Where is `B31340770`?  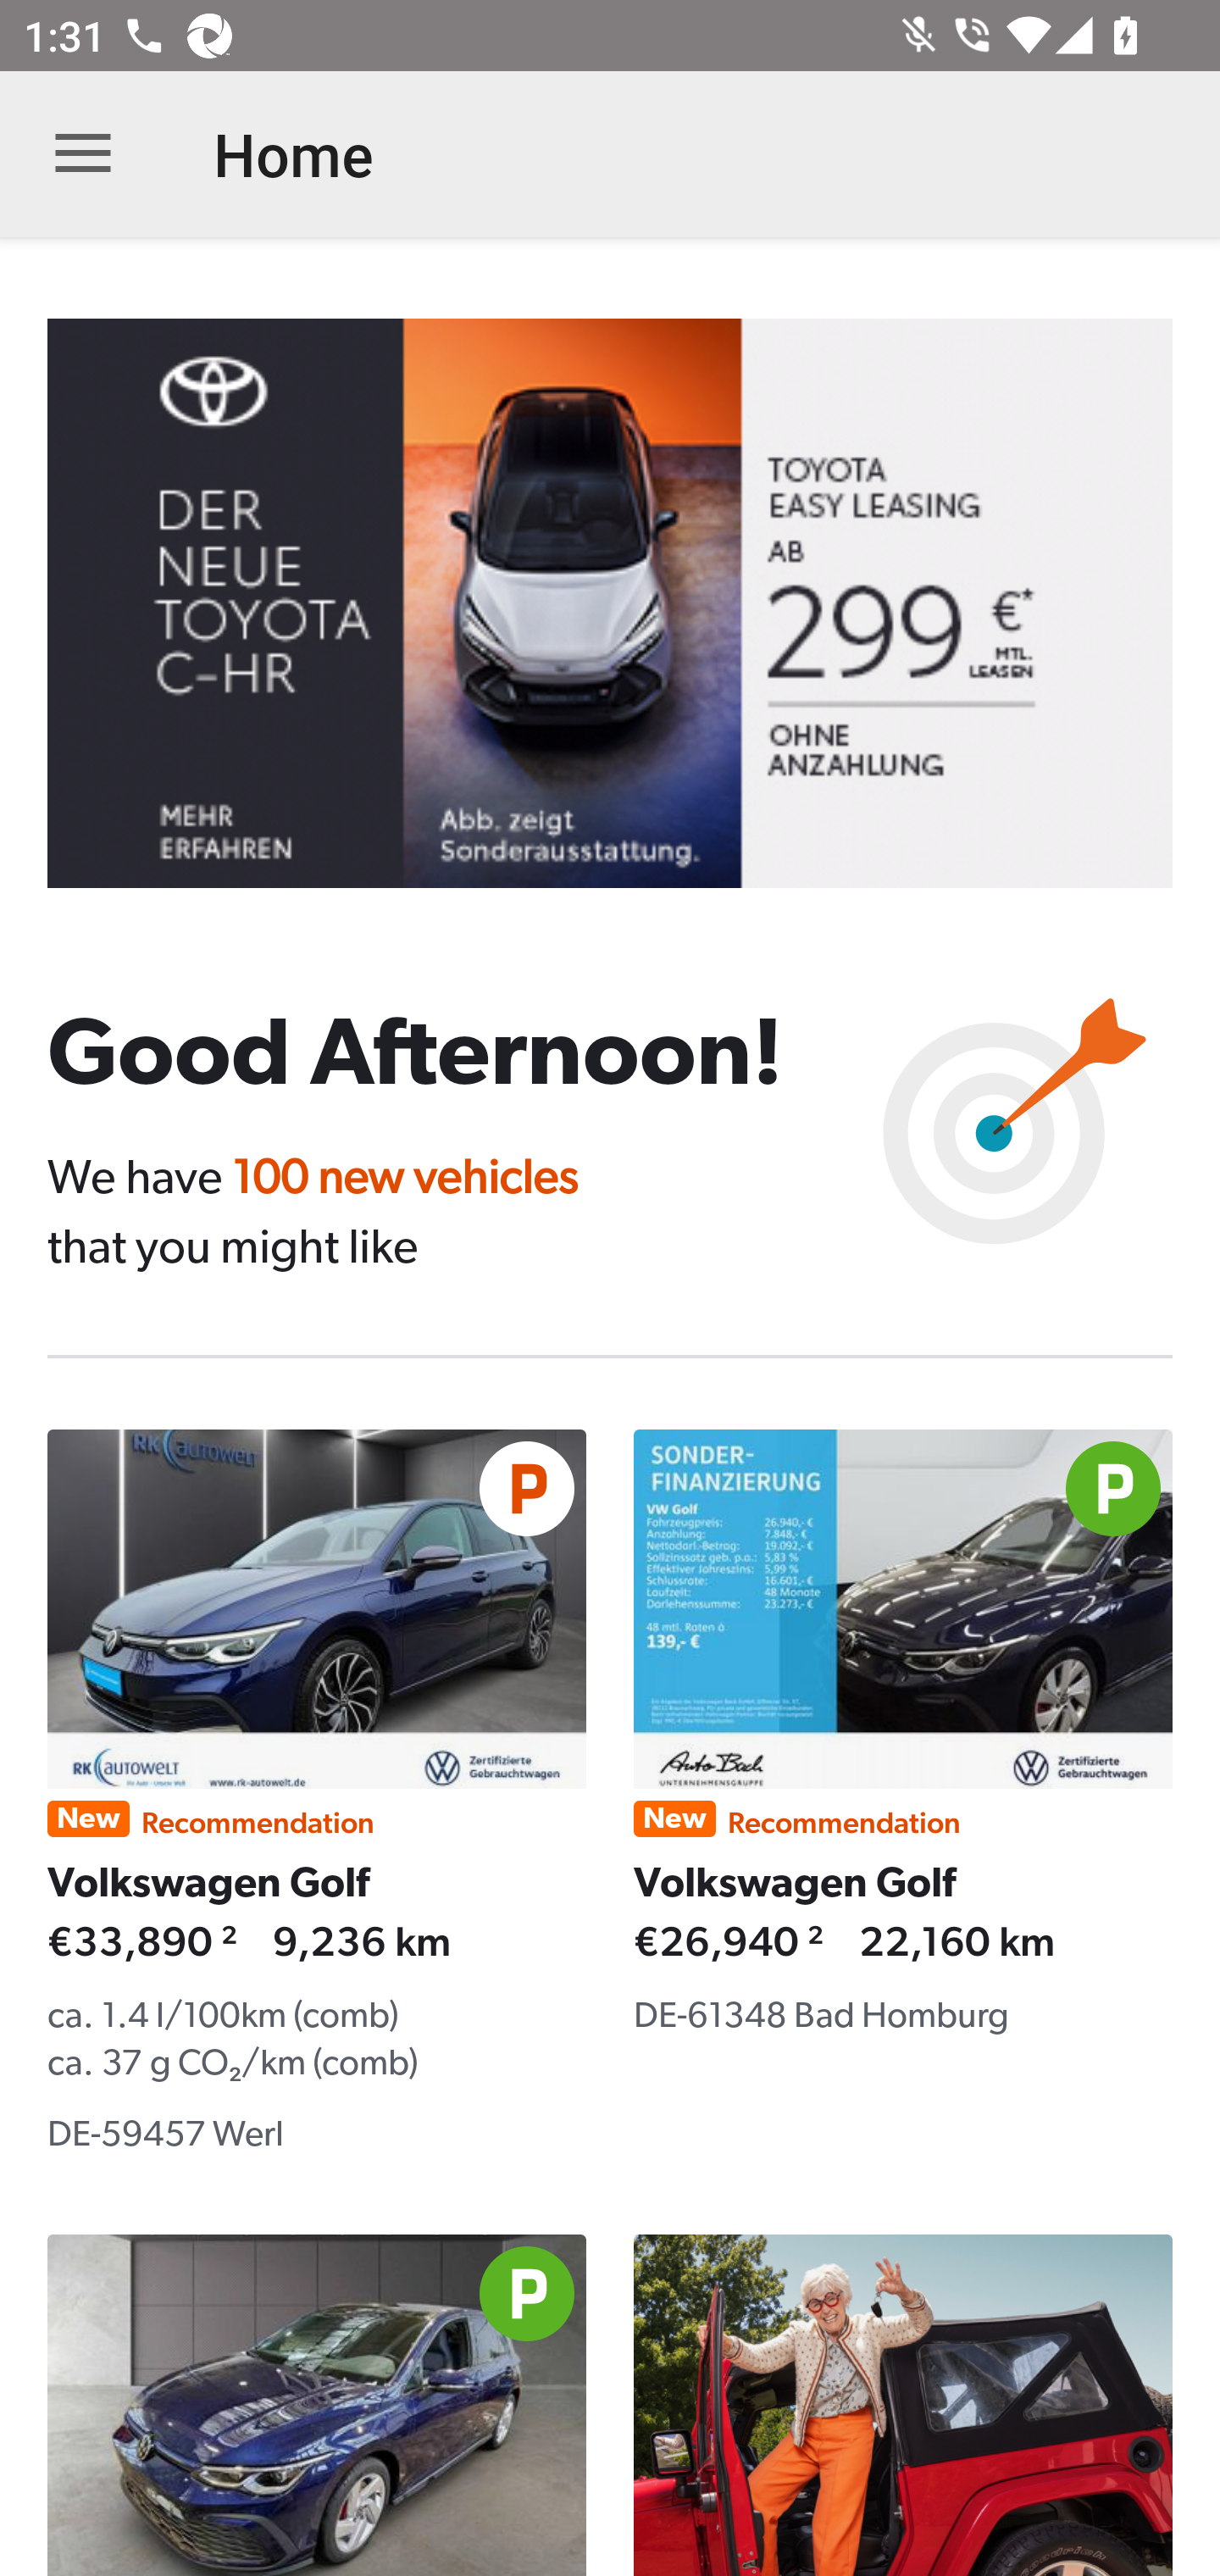 B31340770 is located at coordinates (634, 603).